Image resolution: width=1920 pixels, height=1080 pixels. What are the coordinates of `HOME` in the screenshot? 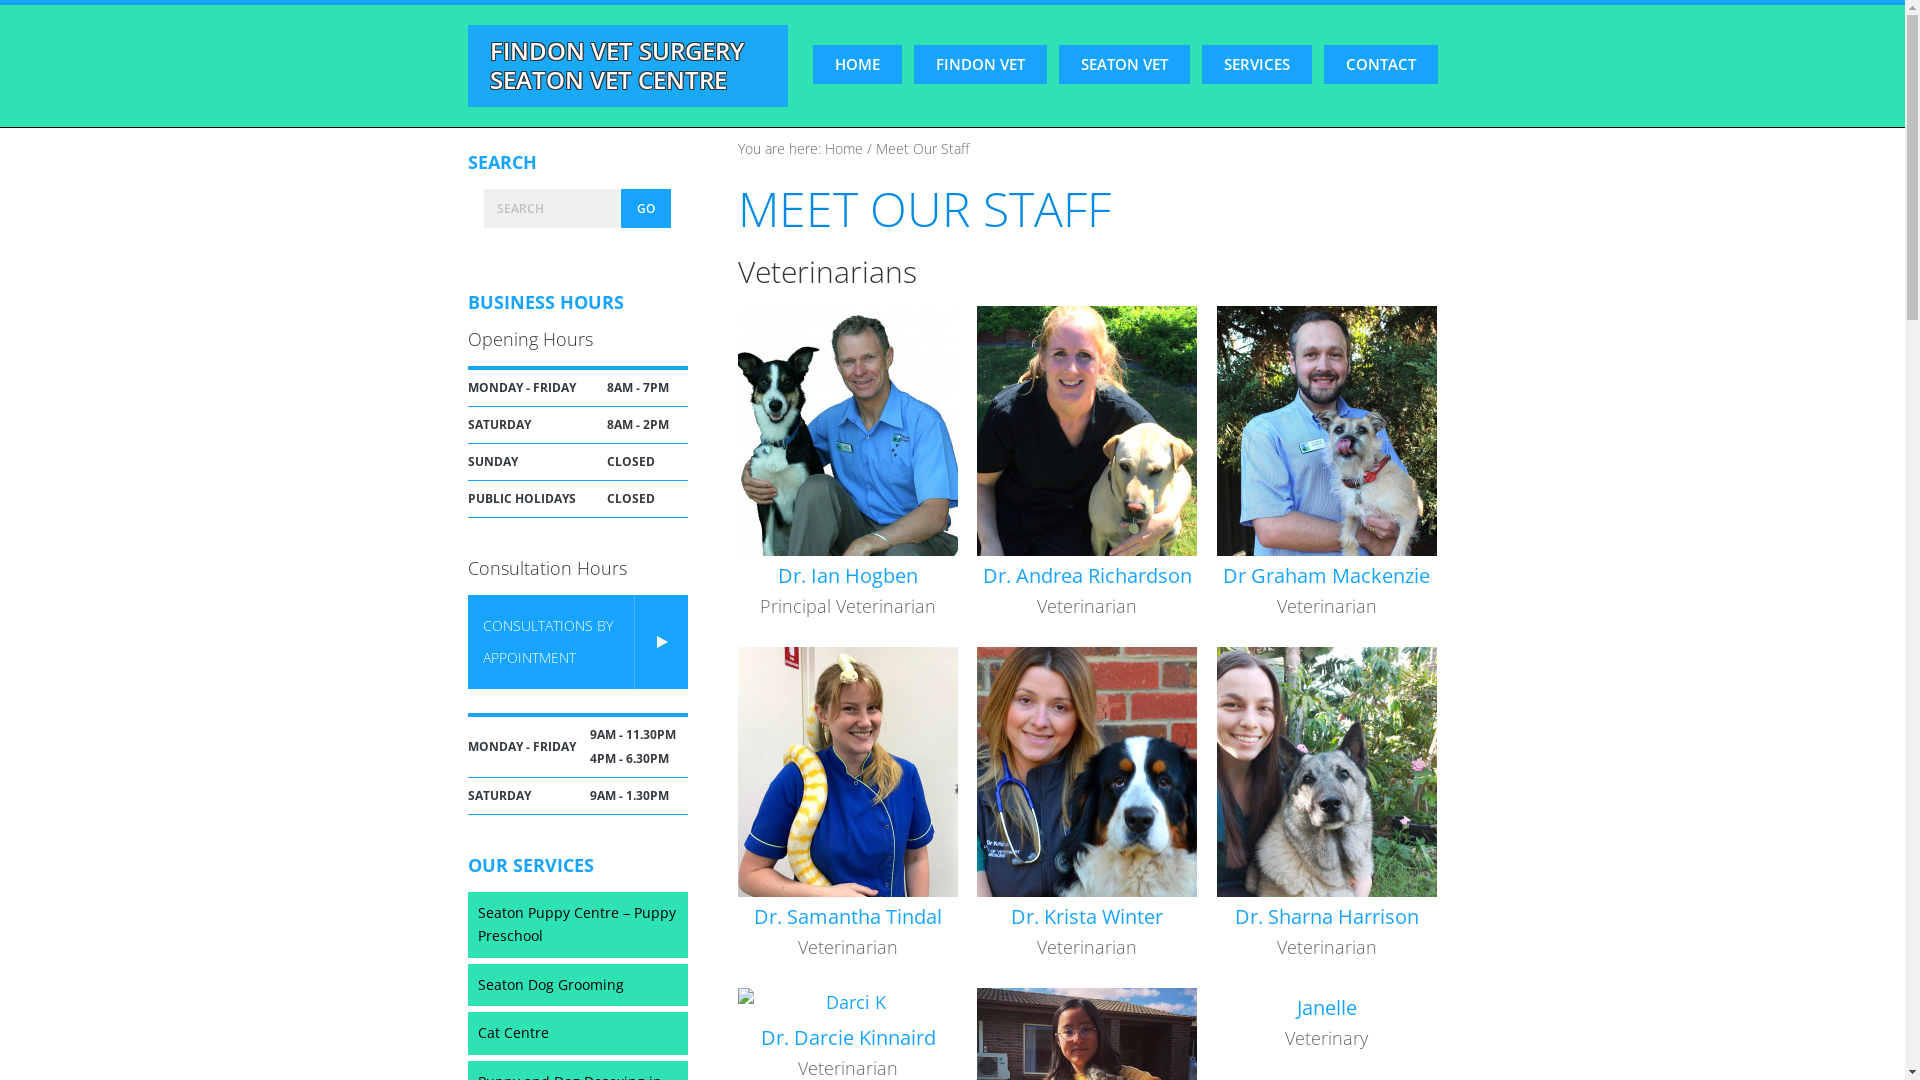 It's located at (856, 64).